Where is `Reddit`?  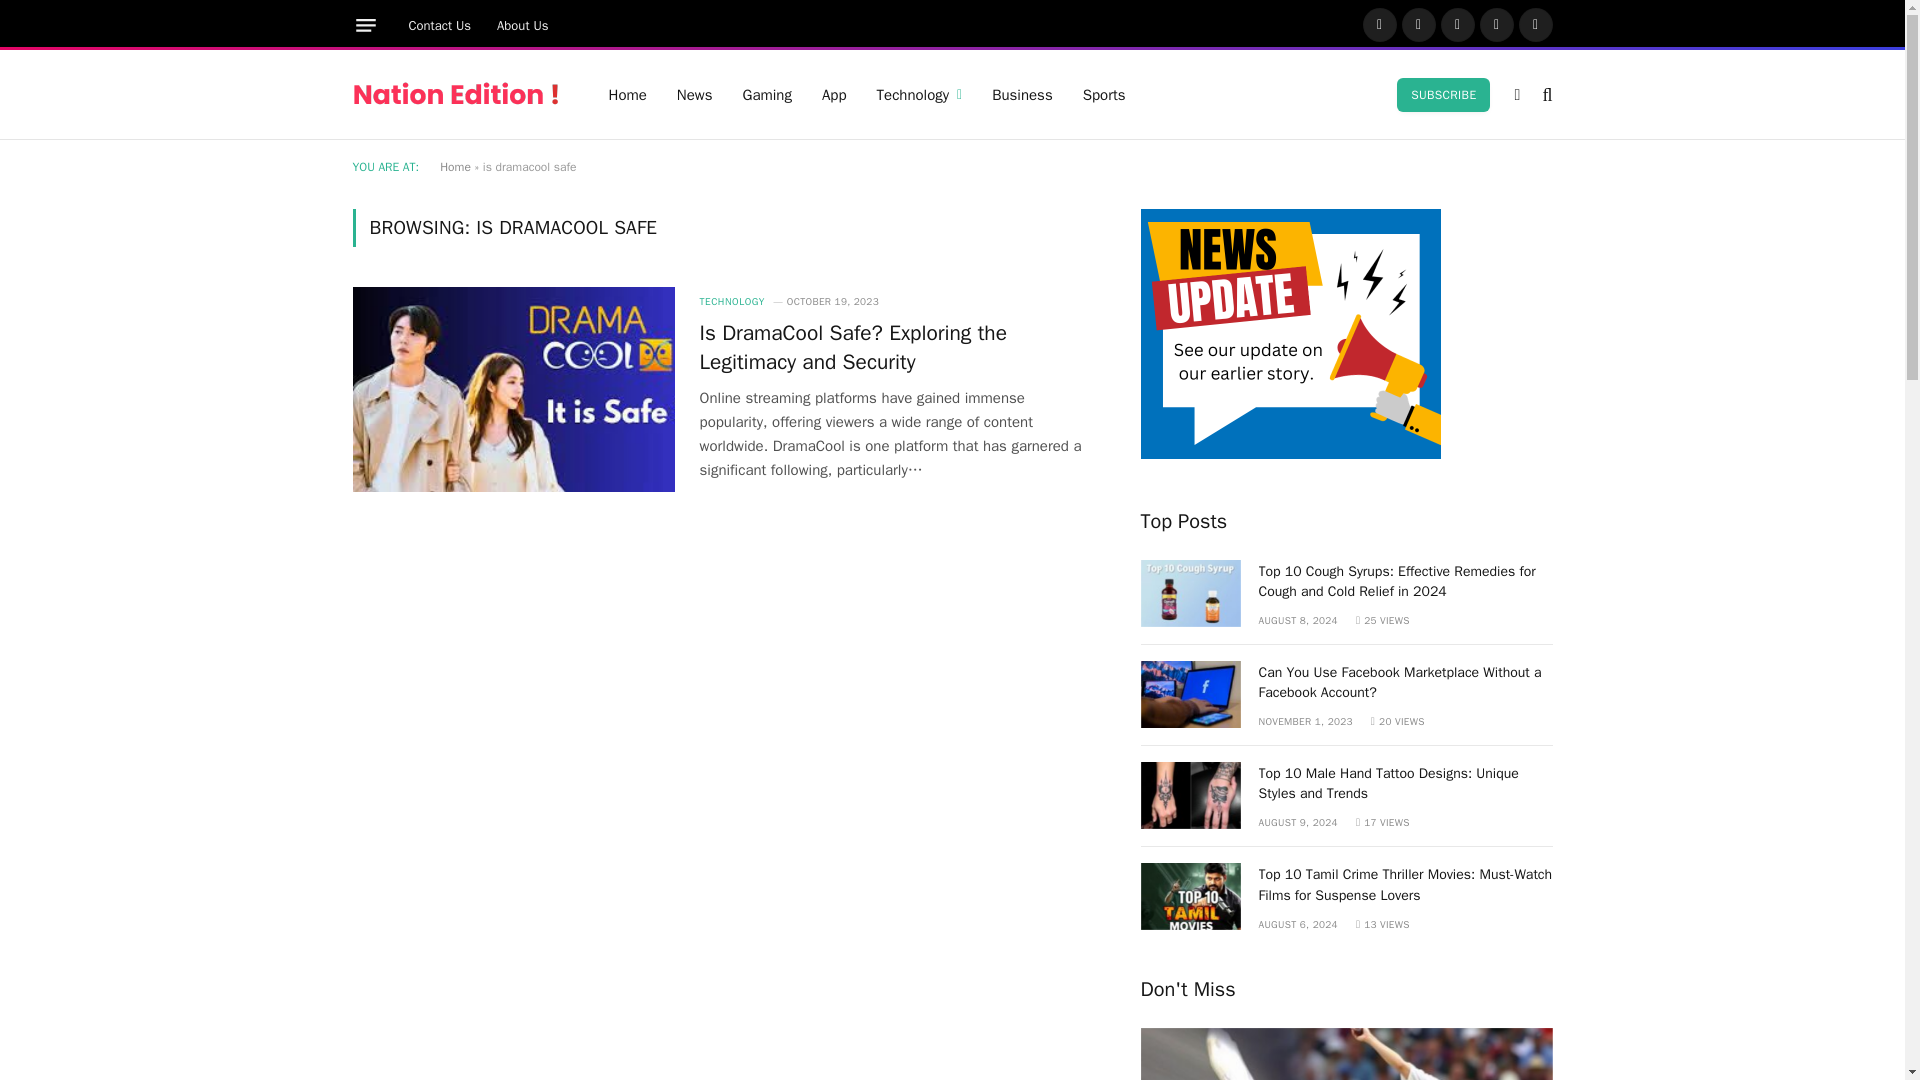 Reddit is located at coordinates (1534, 24).